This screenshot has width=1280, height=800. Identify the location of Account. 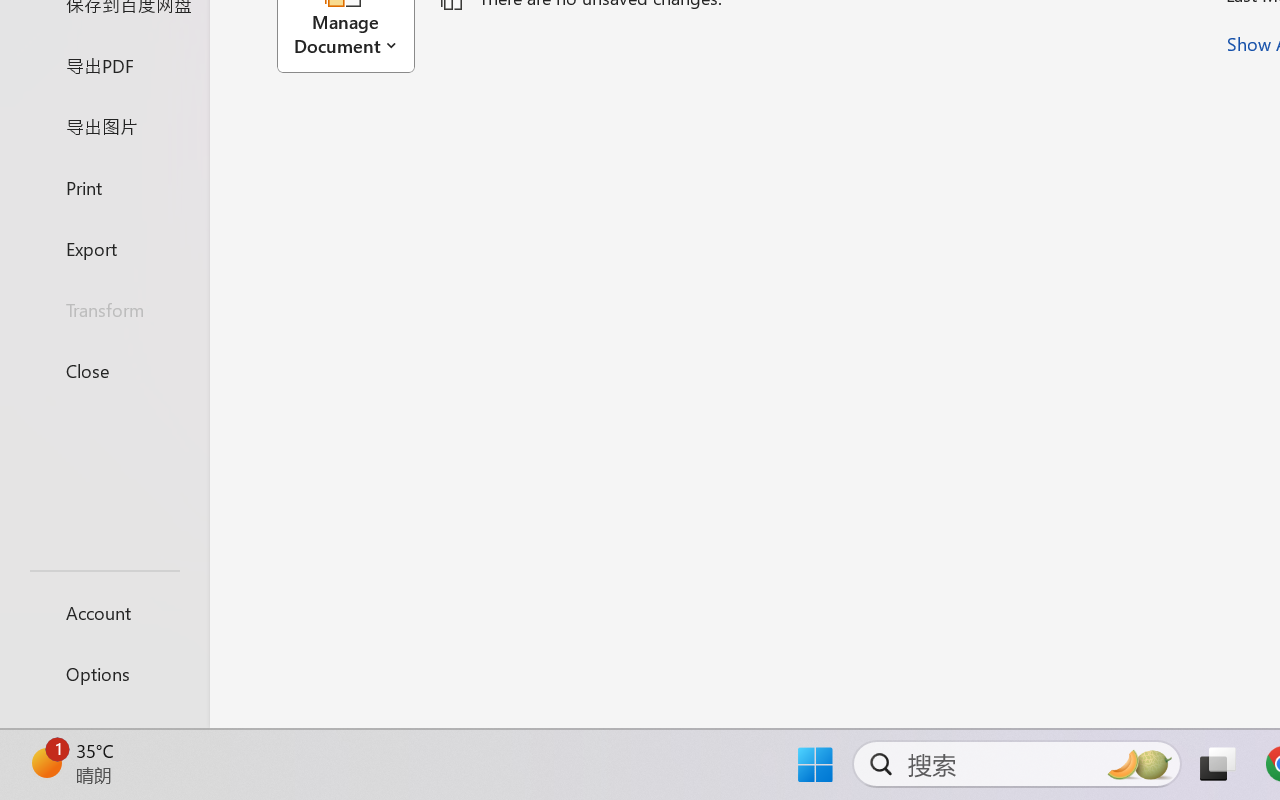
(104, 612).